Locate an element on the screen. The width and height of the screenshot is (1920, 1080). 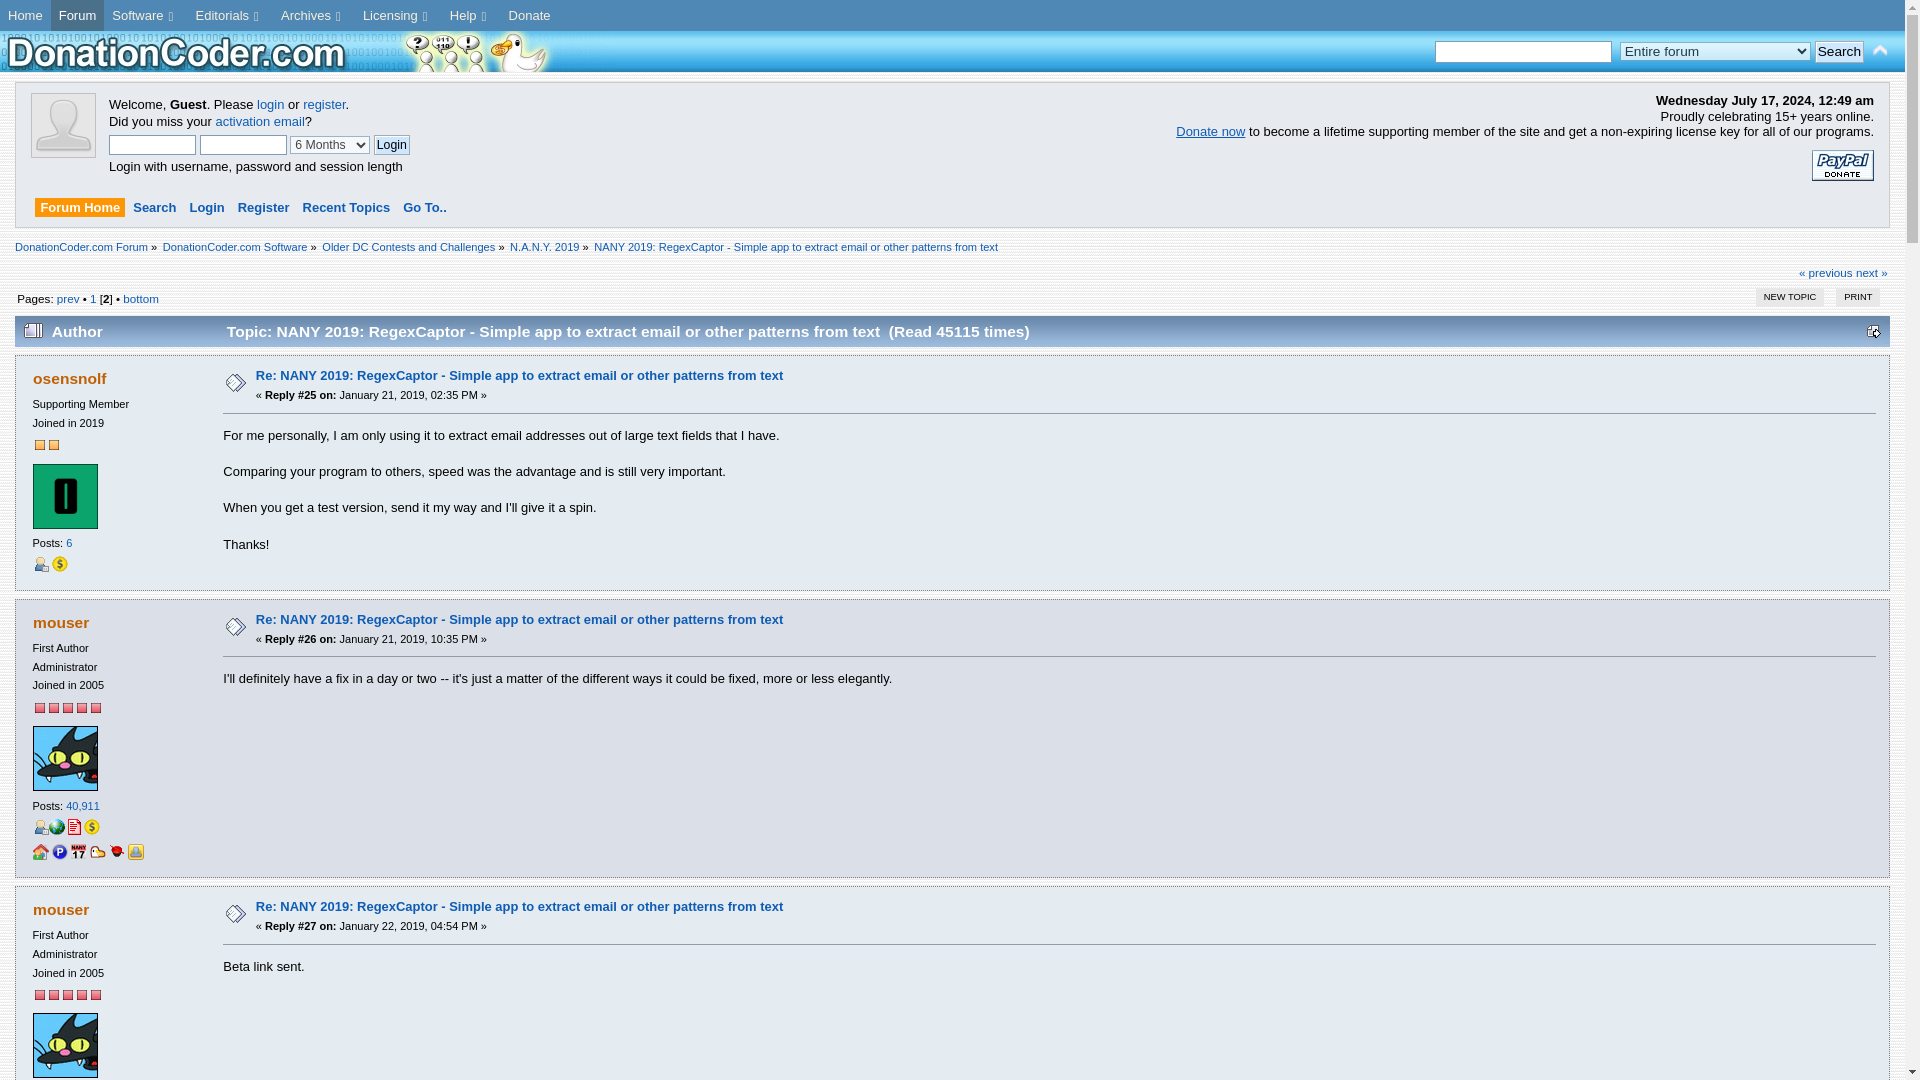
View Profile is located at coordinates (40, 826).